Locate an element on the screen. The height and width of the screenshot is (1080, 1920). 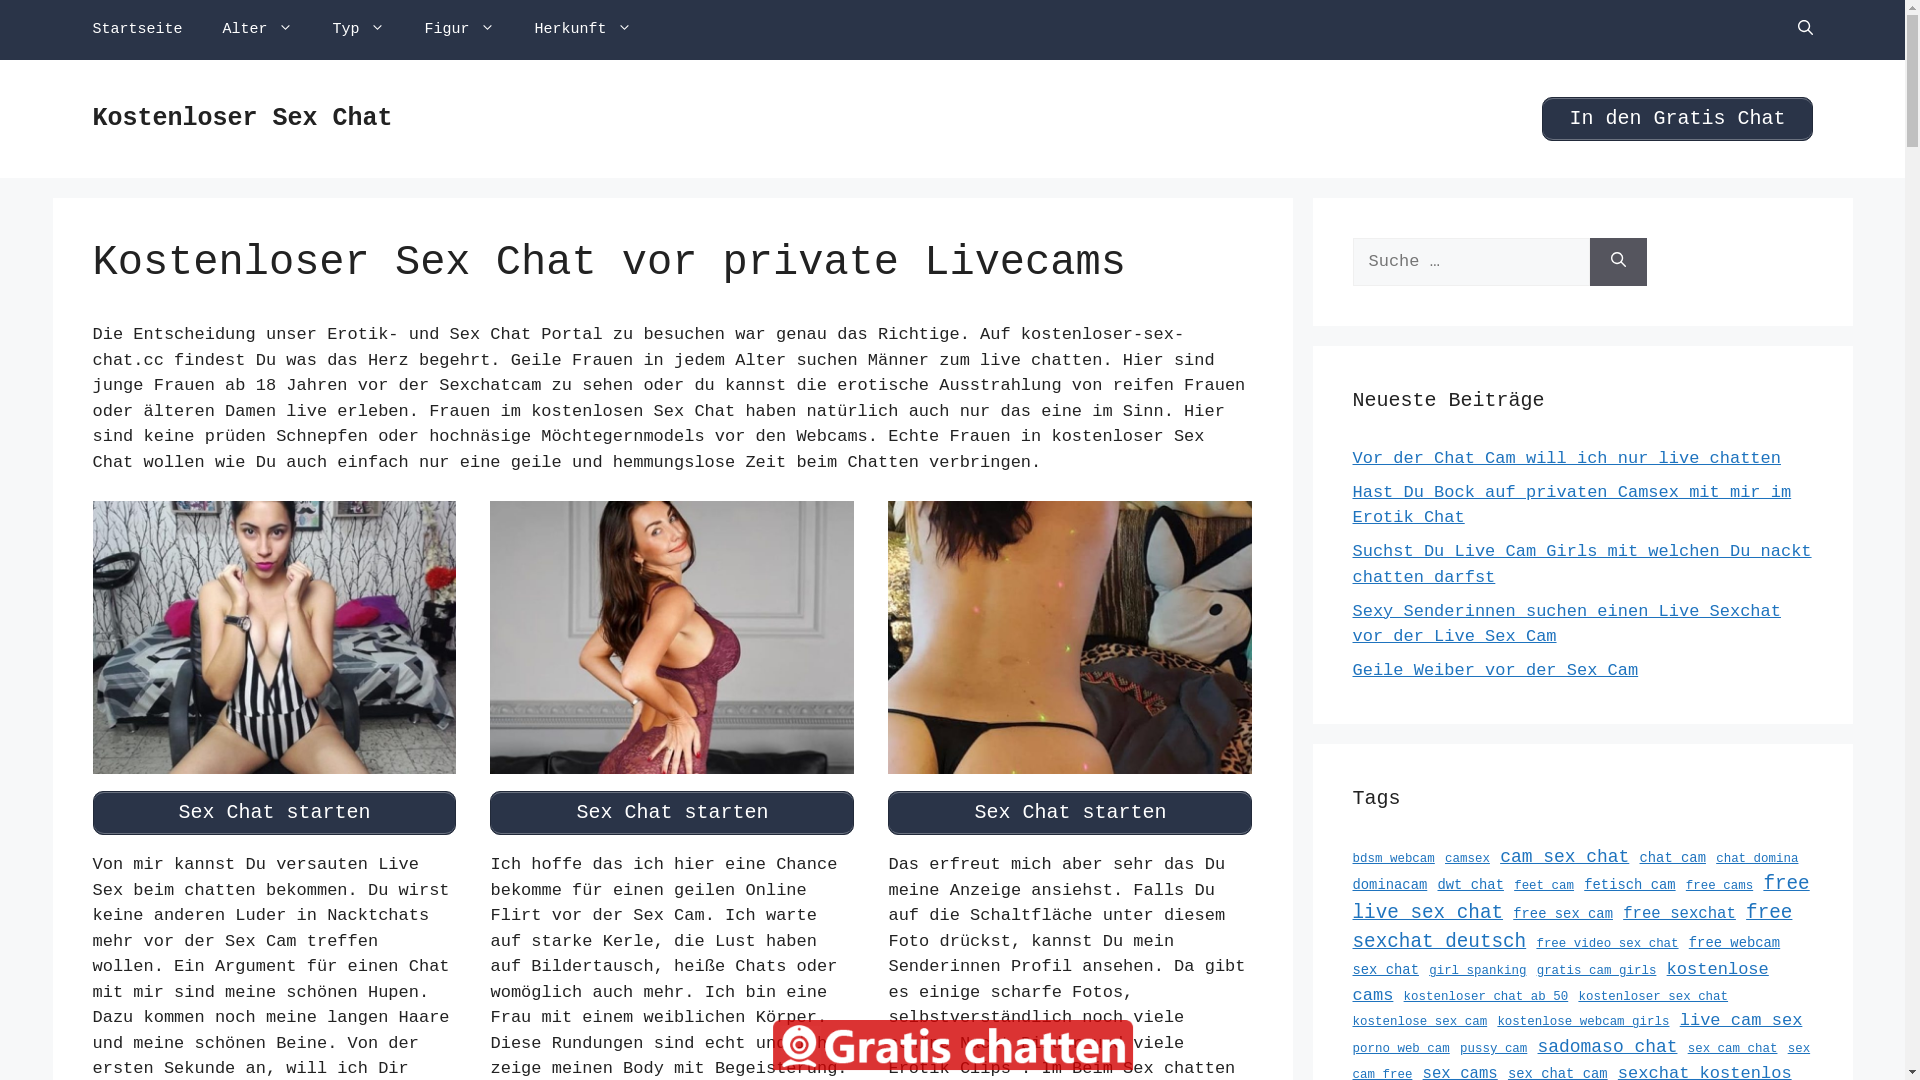
free live sex chat is located at coordinates (1580, 898).